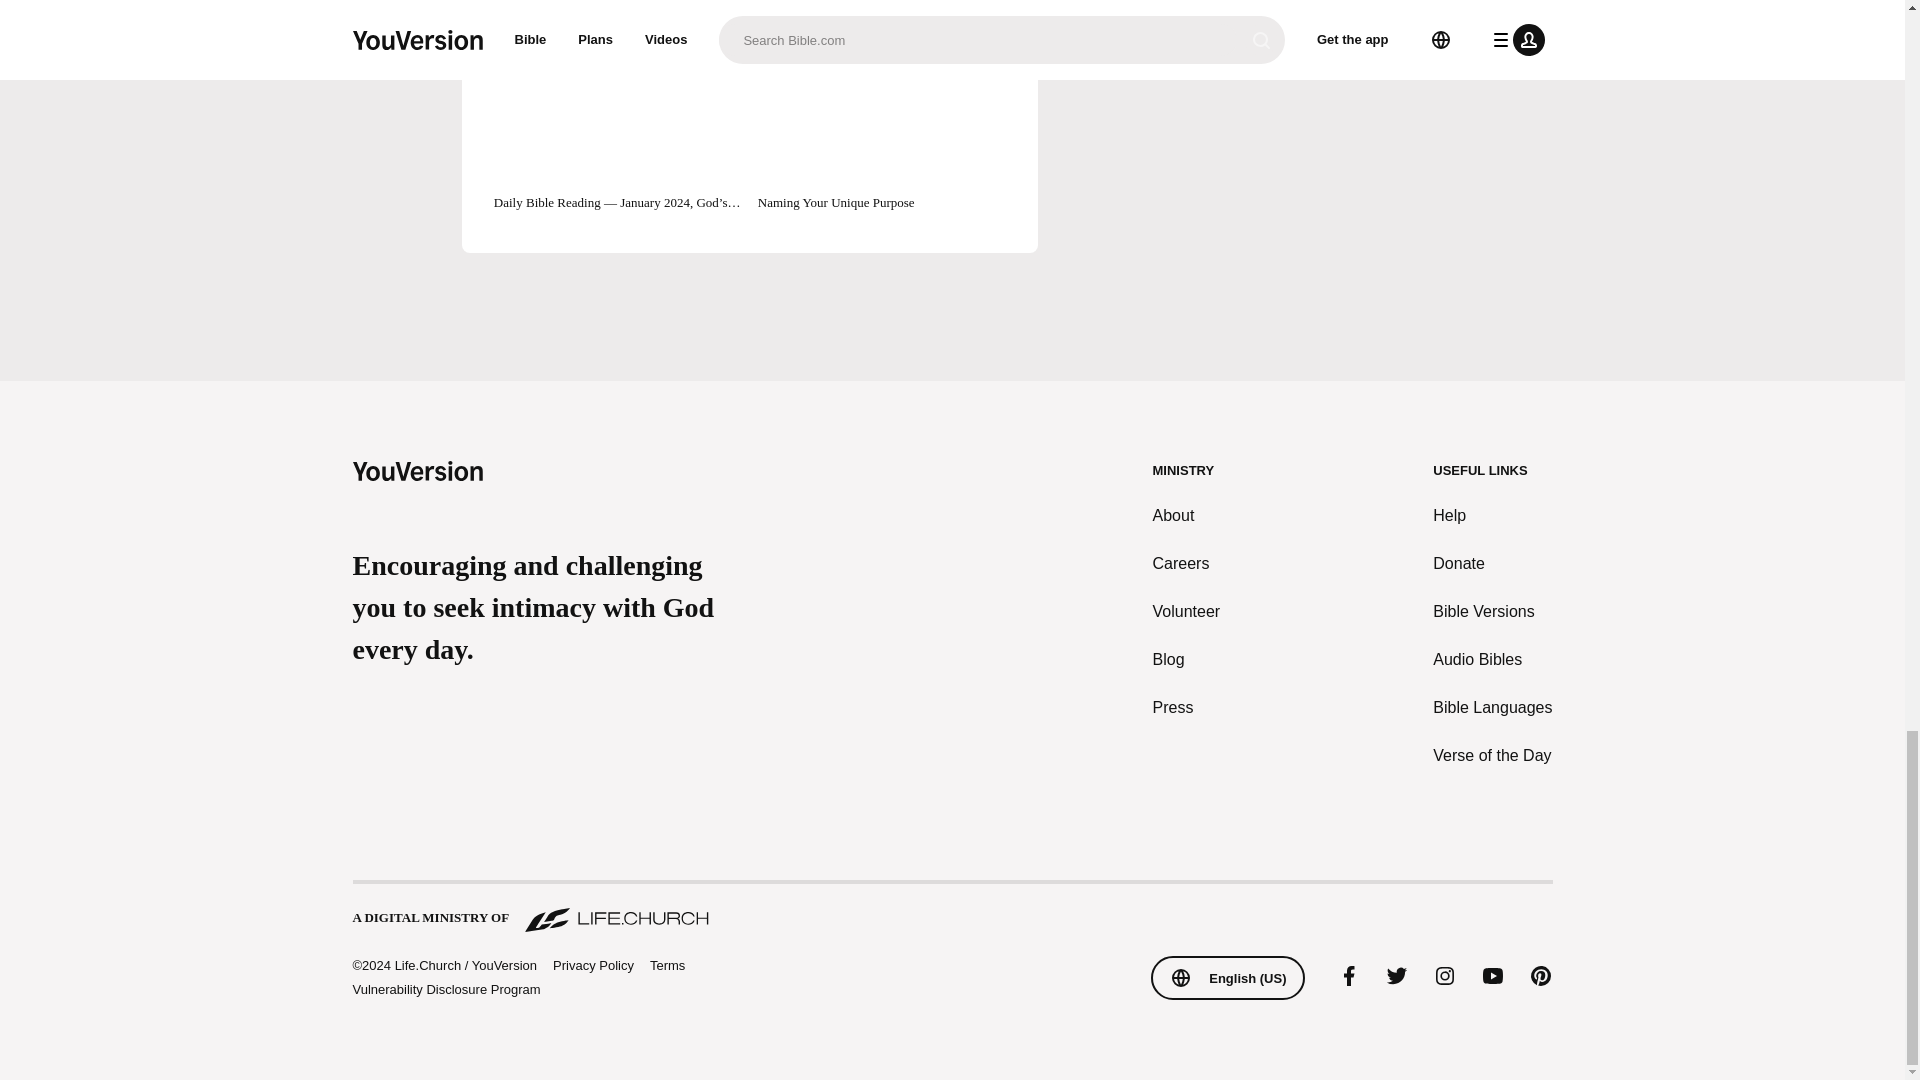  Describe the element at coordinates (1187, 516) in the screenshot. I see `About` at that location.